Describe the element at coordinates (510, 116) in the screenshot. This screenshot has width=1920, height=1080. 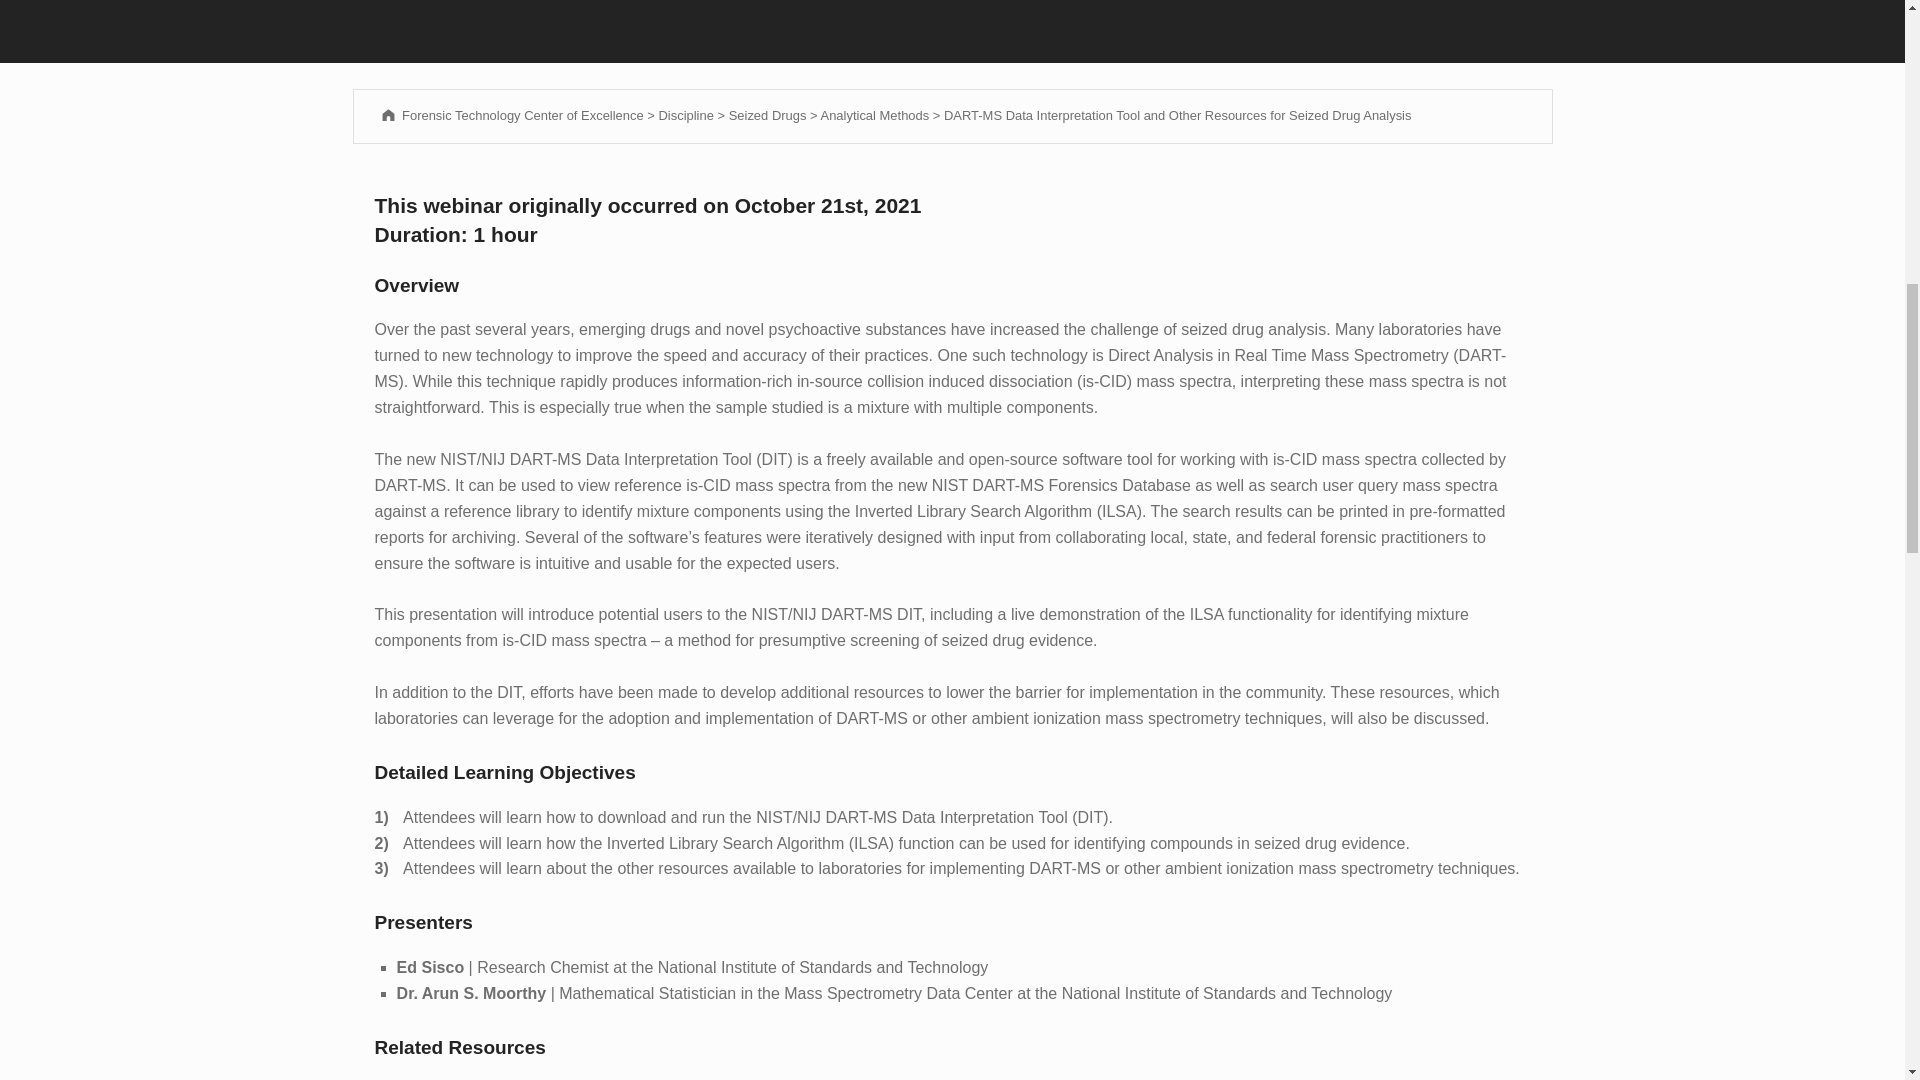
I see `Go to Forensic Technology Center of Excellence.` at that location.